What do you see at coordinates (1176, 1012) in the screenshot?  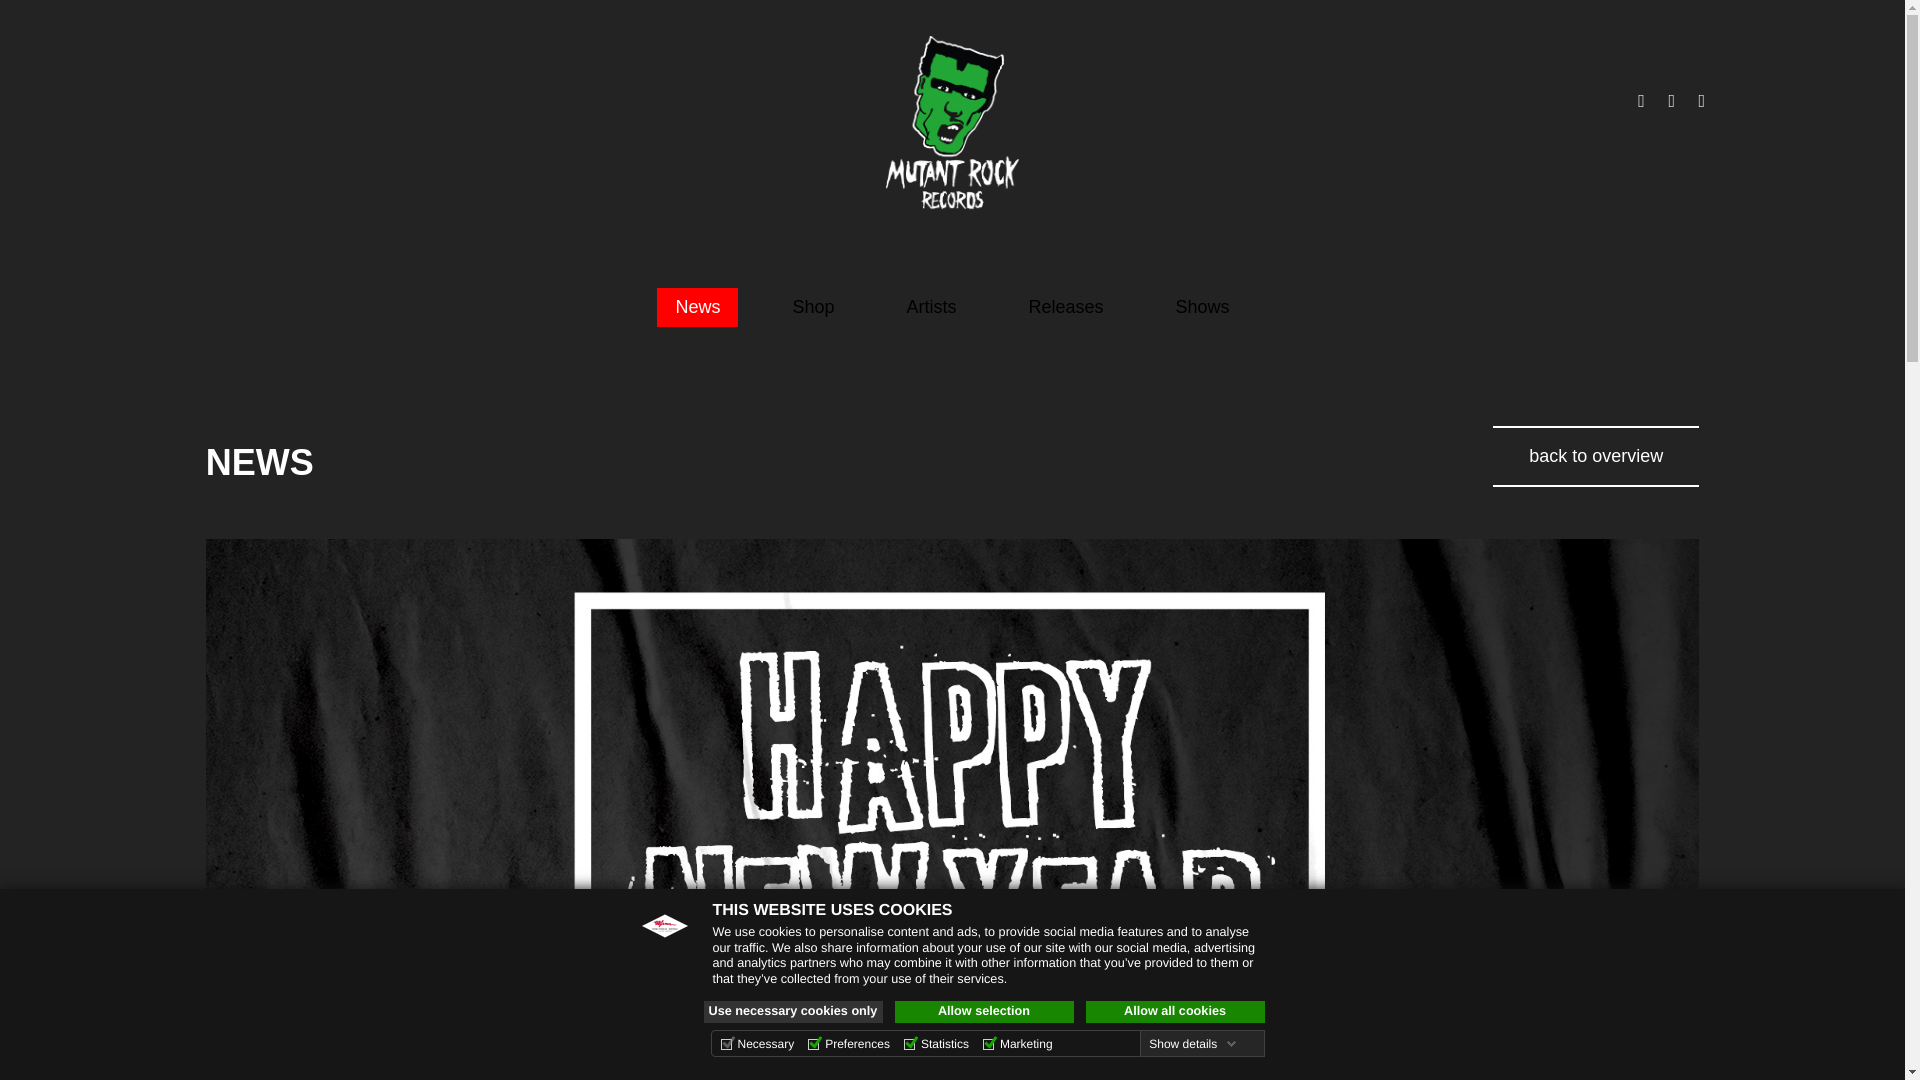 I see `Allow all cookies` at bounding box center [1176, 1012].